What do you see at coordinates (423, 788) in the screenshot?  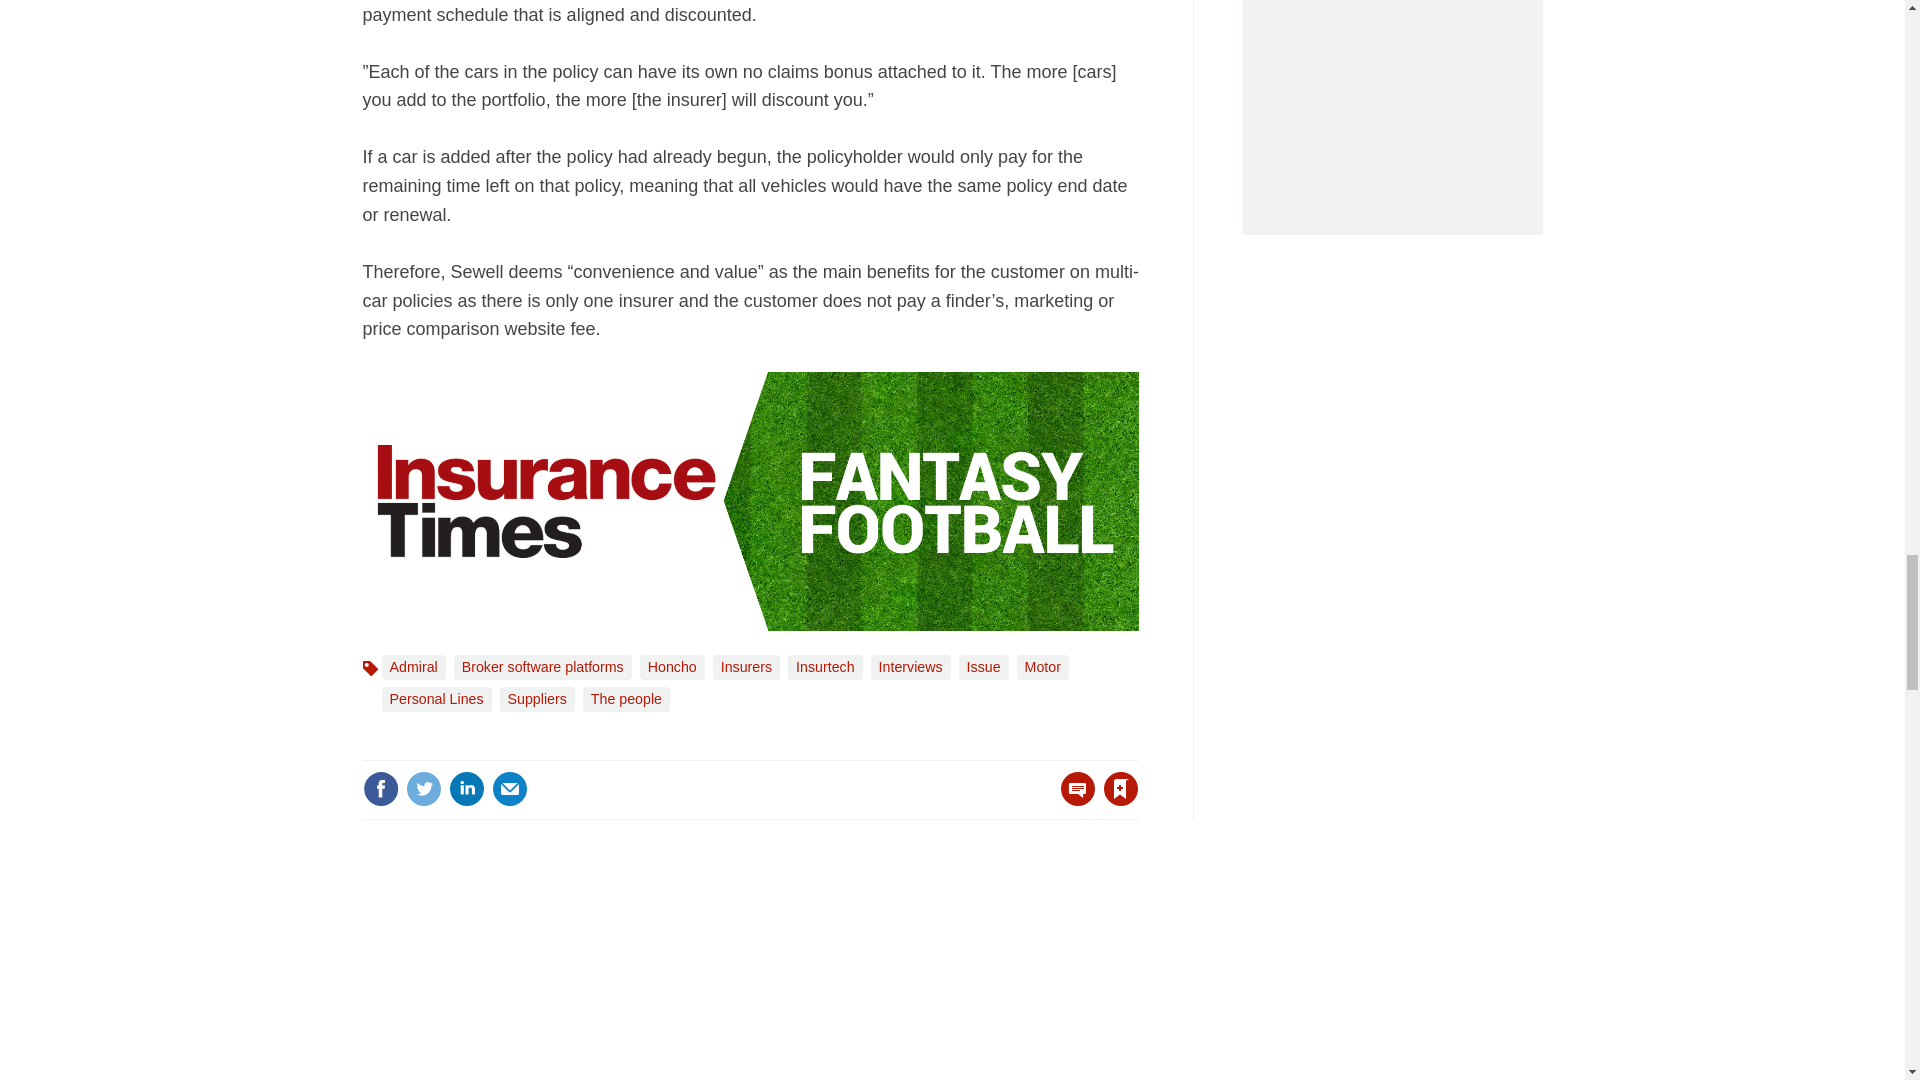 I see `Share this on Twitter` at bounding box center [423, 788].